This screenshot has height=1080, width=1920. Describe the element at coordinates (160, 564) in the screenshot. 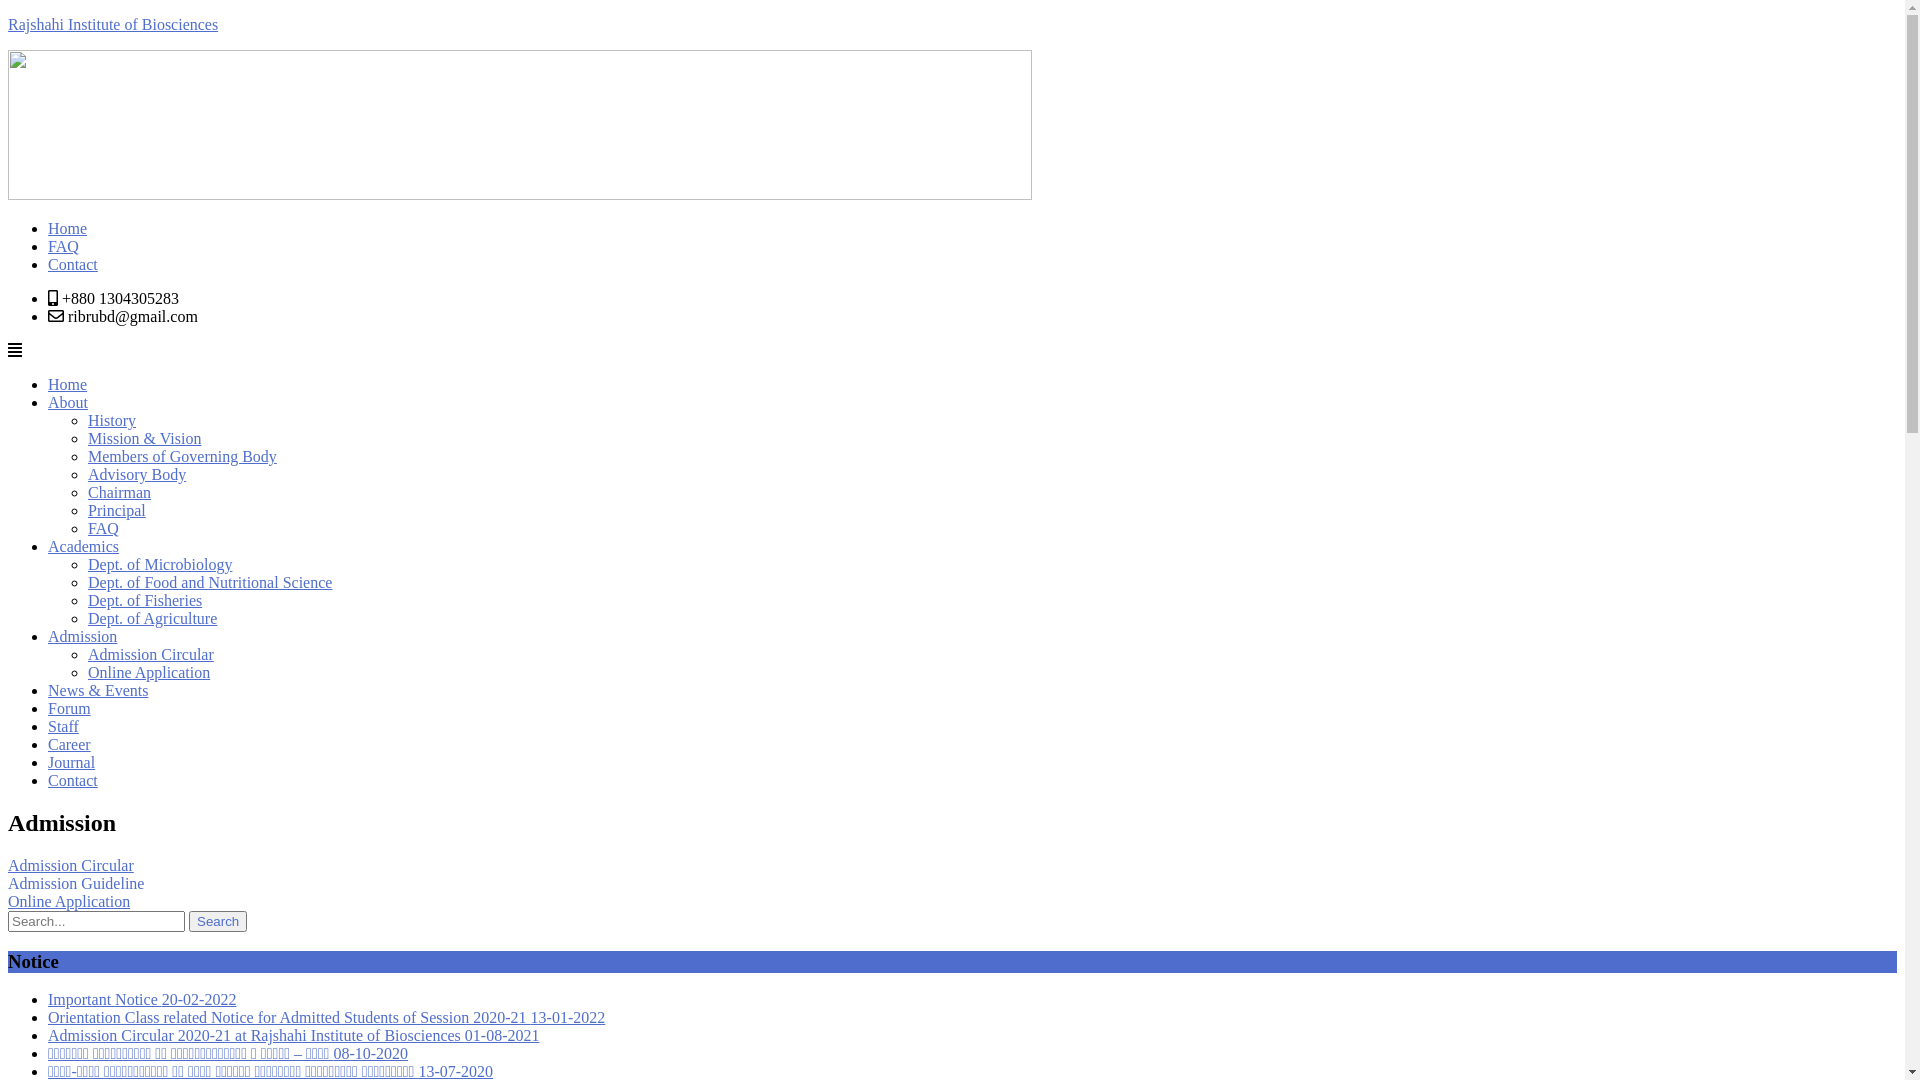

I see `Dept. of Microbiology` at that location.